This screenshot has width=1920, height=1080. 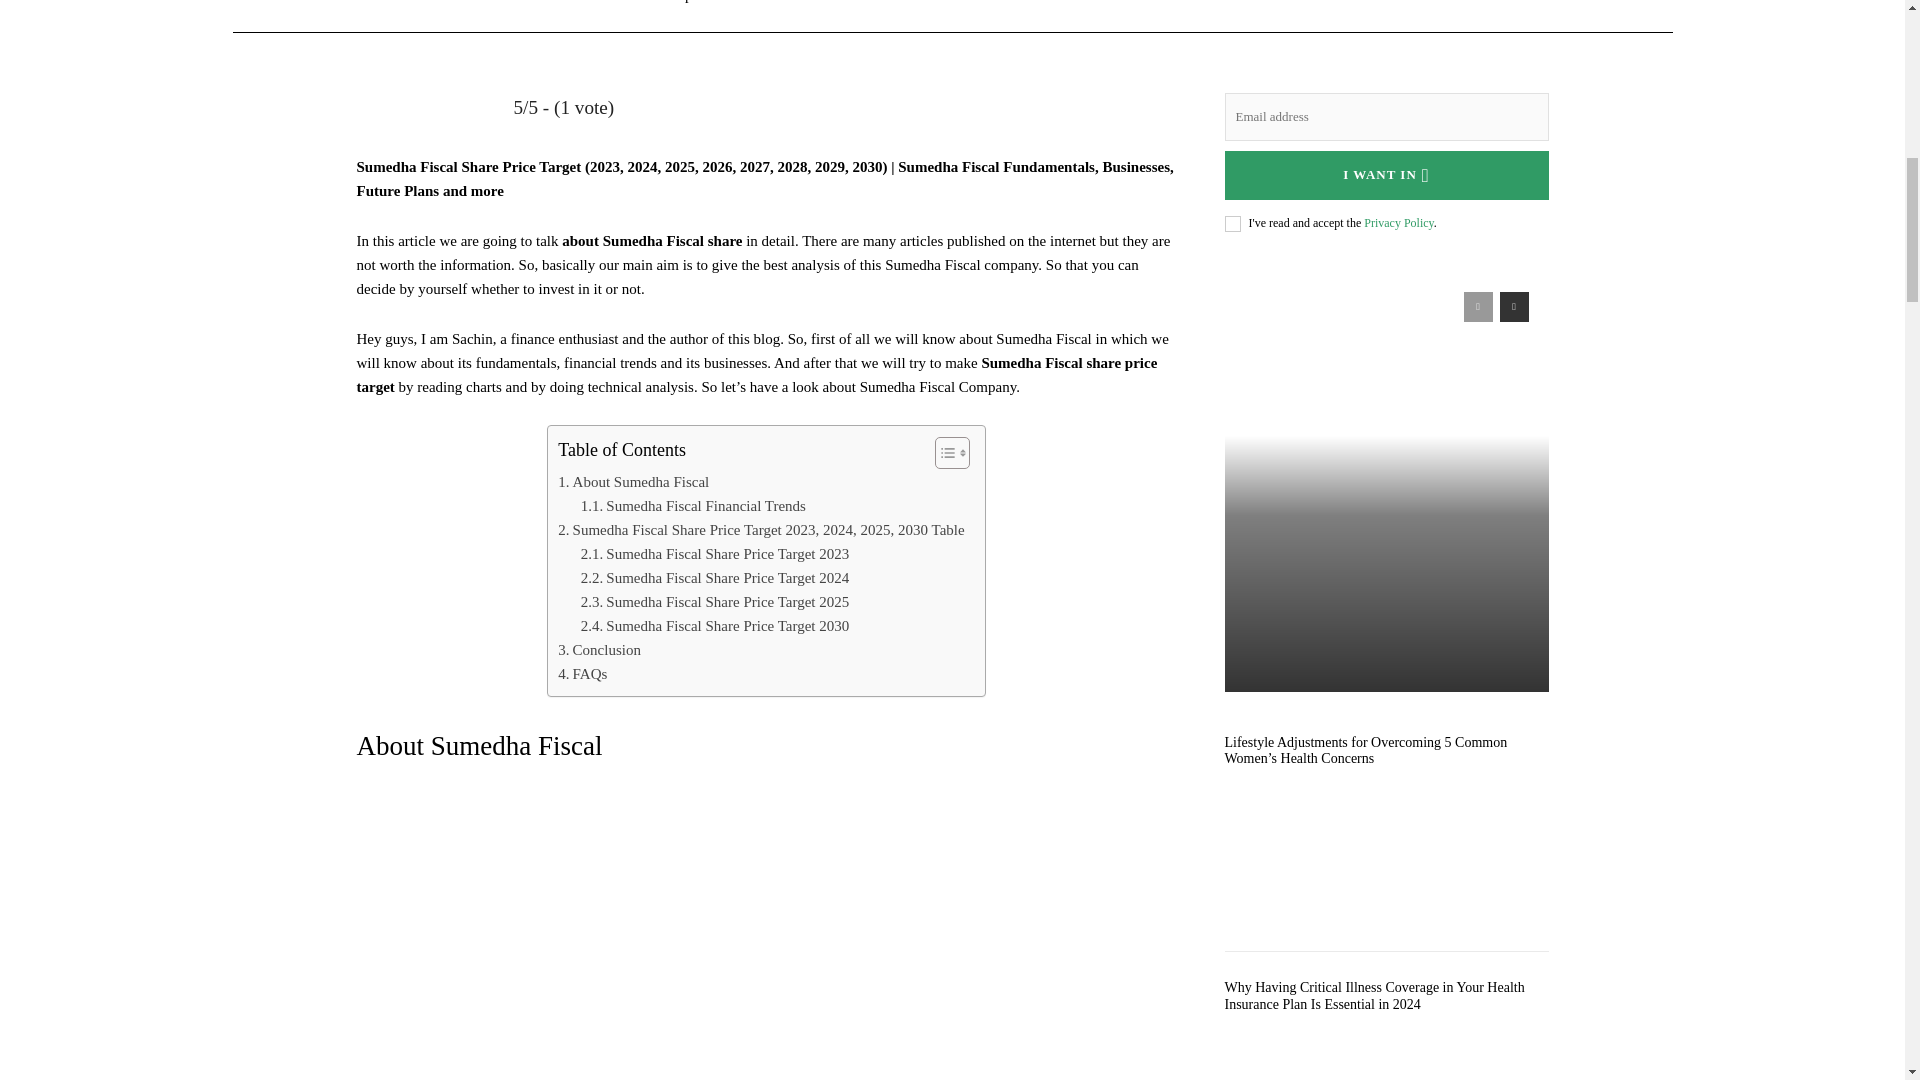 What do you see at coordinates (600, 650) in the screenshot?
I see `Conclusion` at bounding box center [600, 650].